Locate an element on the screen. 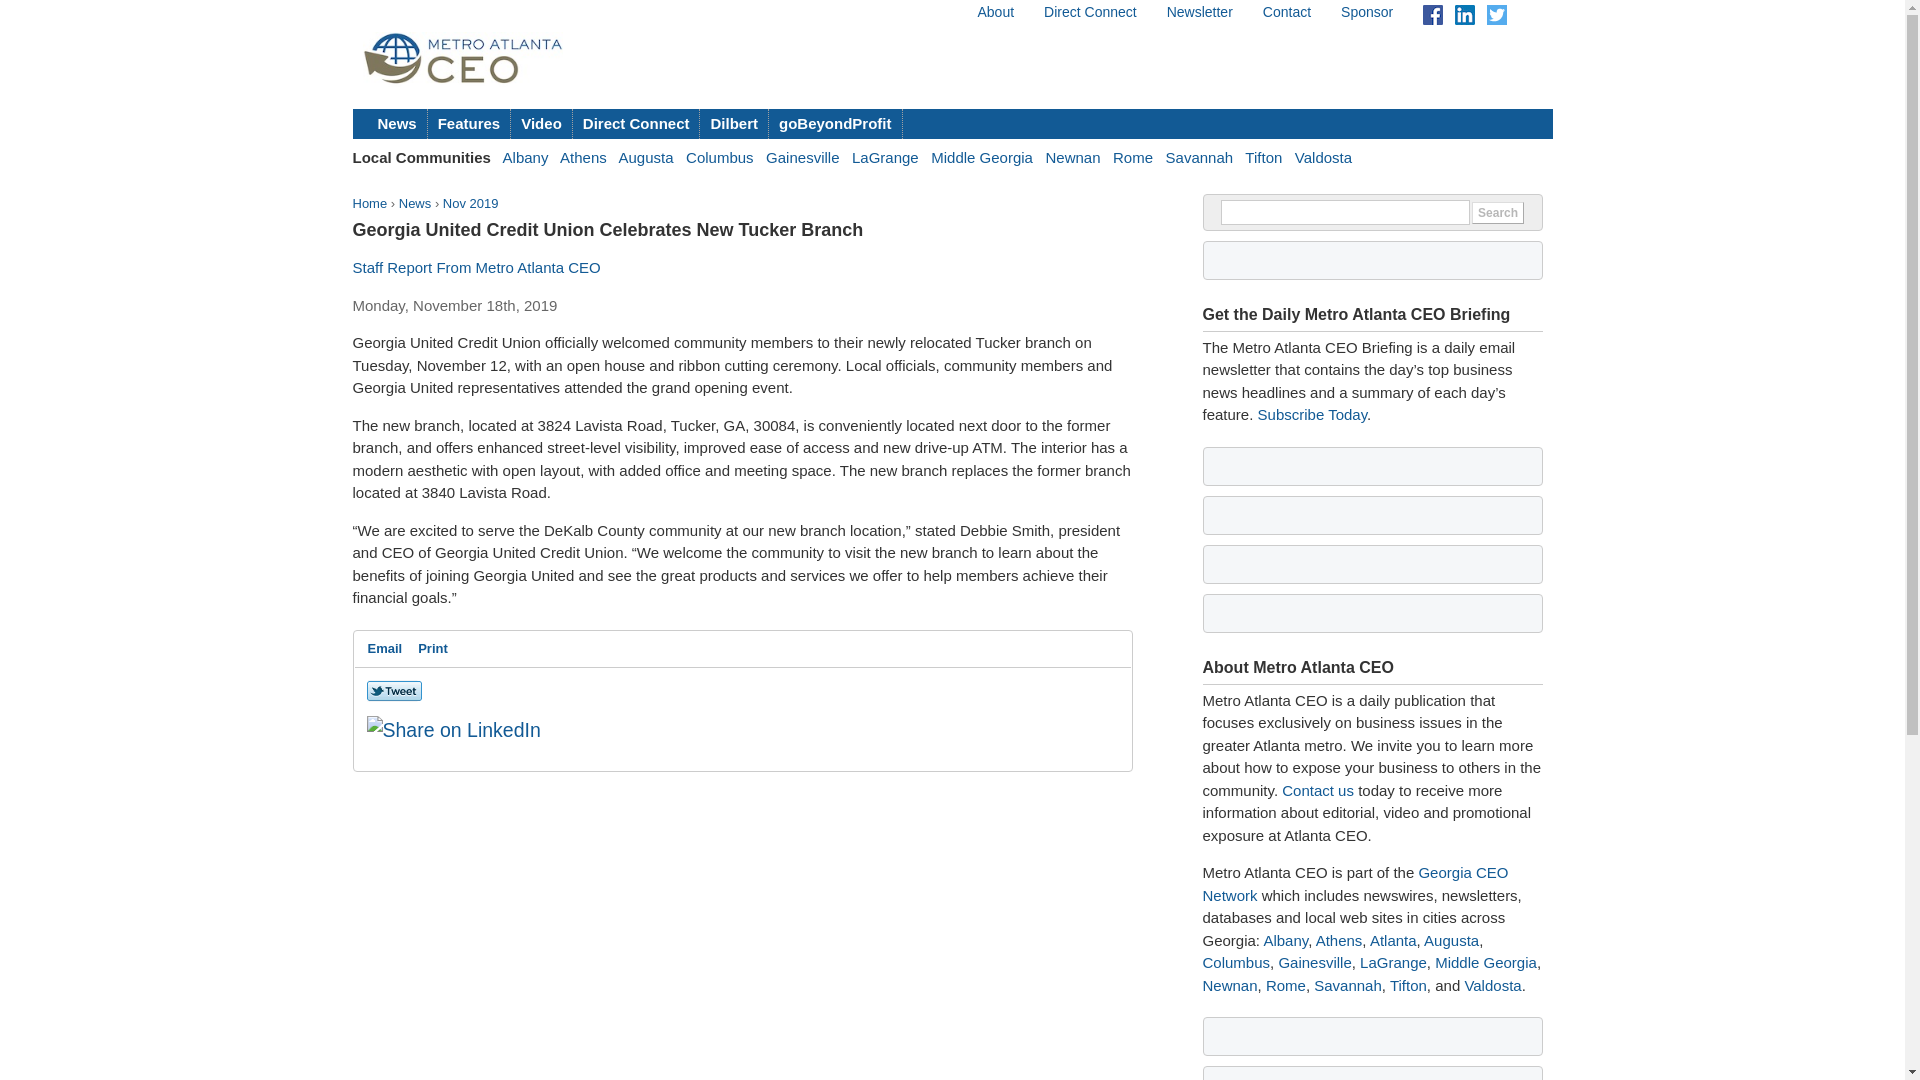 This screenshot has height=1080, width=1920. Albany is located at coordinates (1285, 940).